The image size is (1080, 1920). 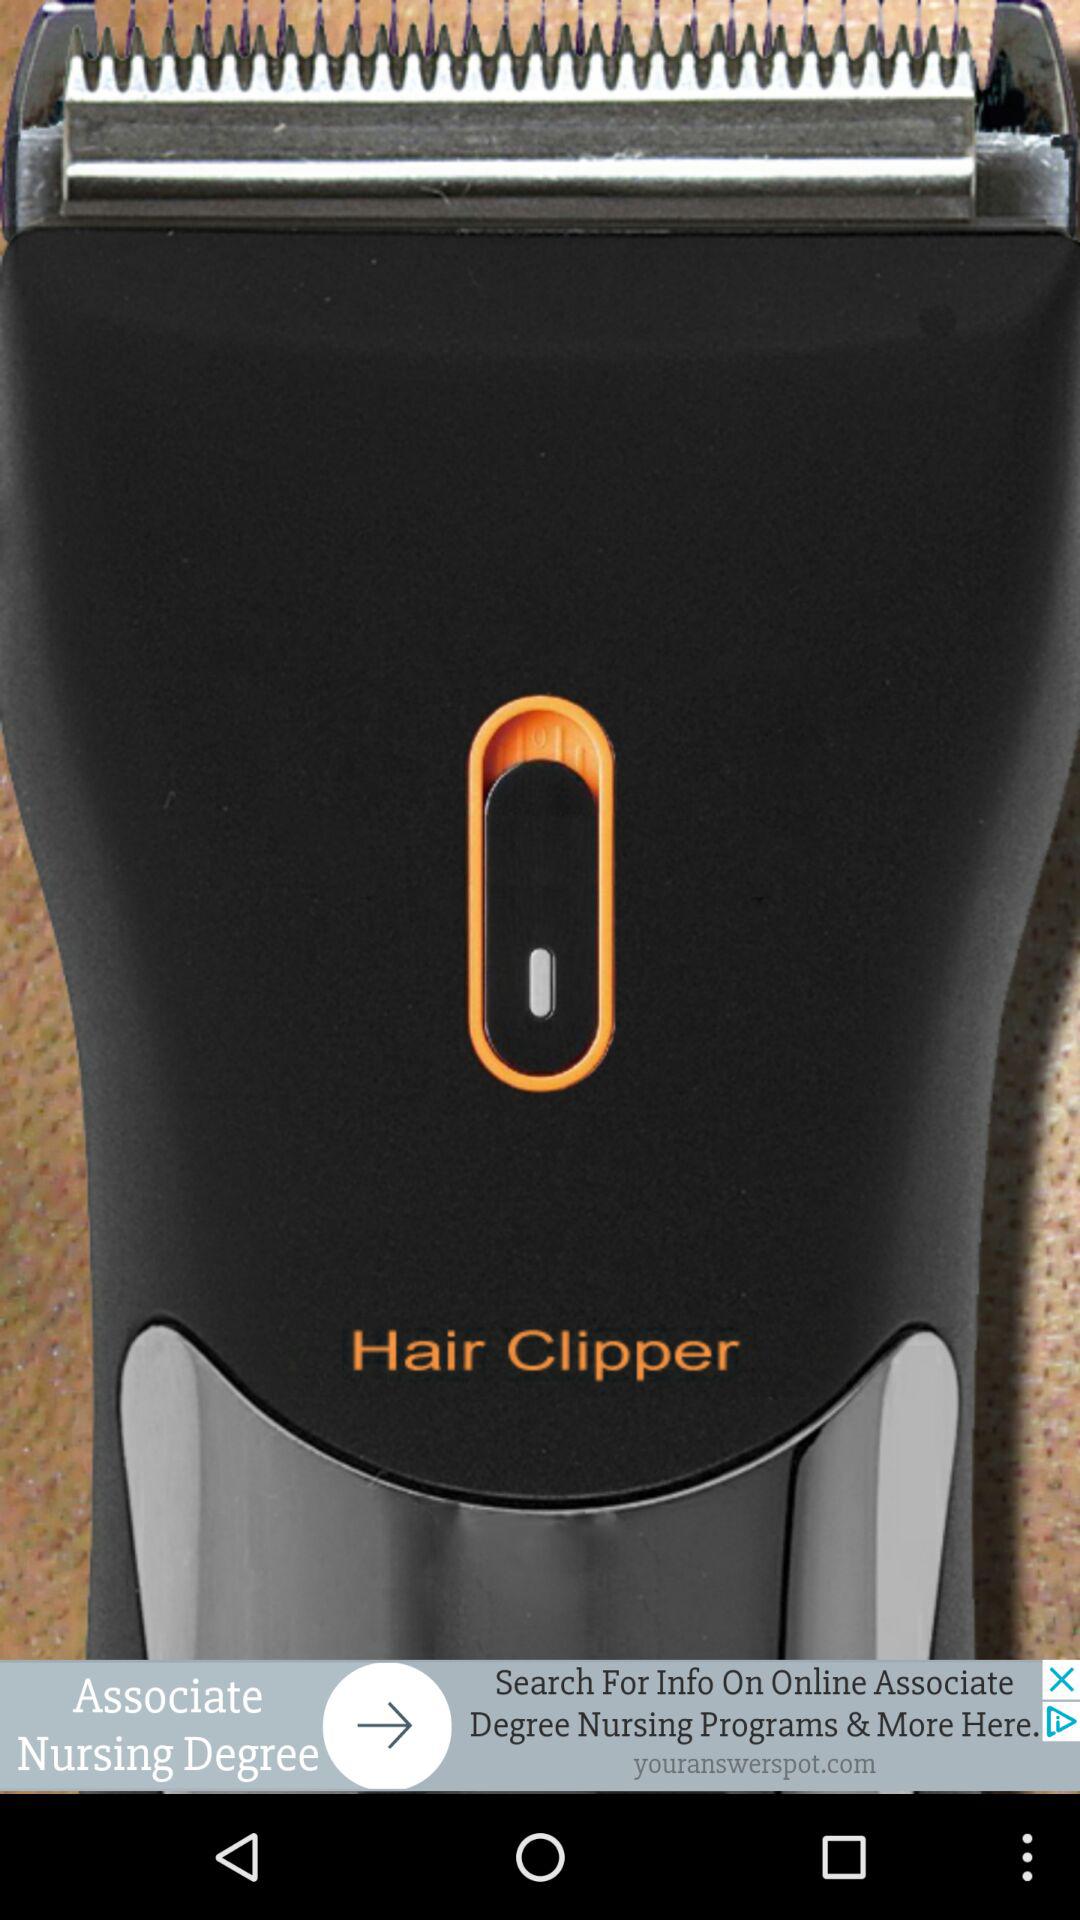 What do you see at coordinates (540, 896) in the screenshot?
I see `turn widget on` at bounding box center [540, 896].